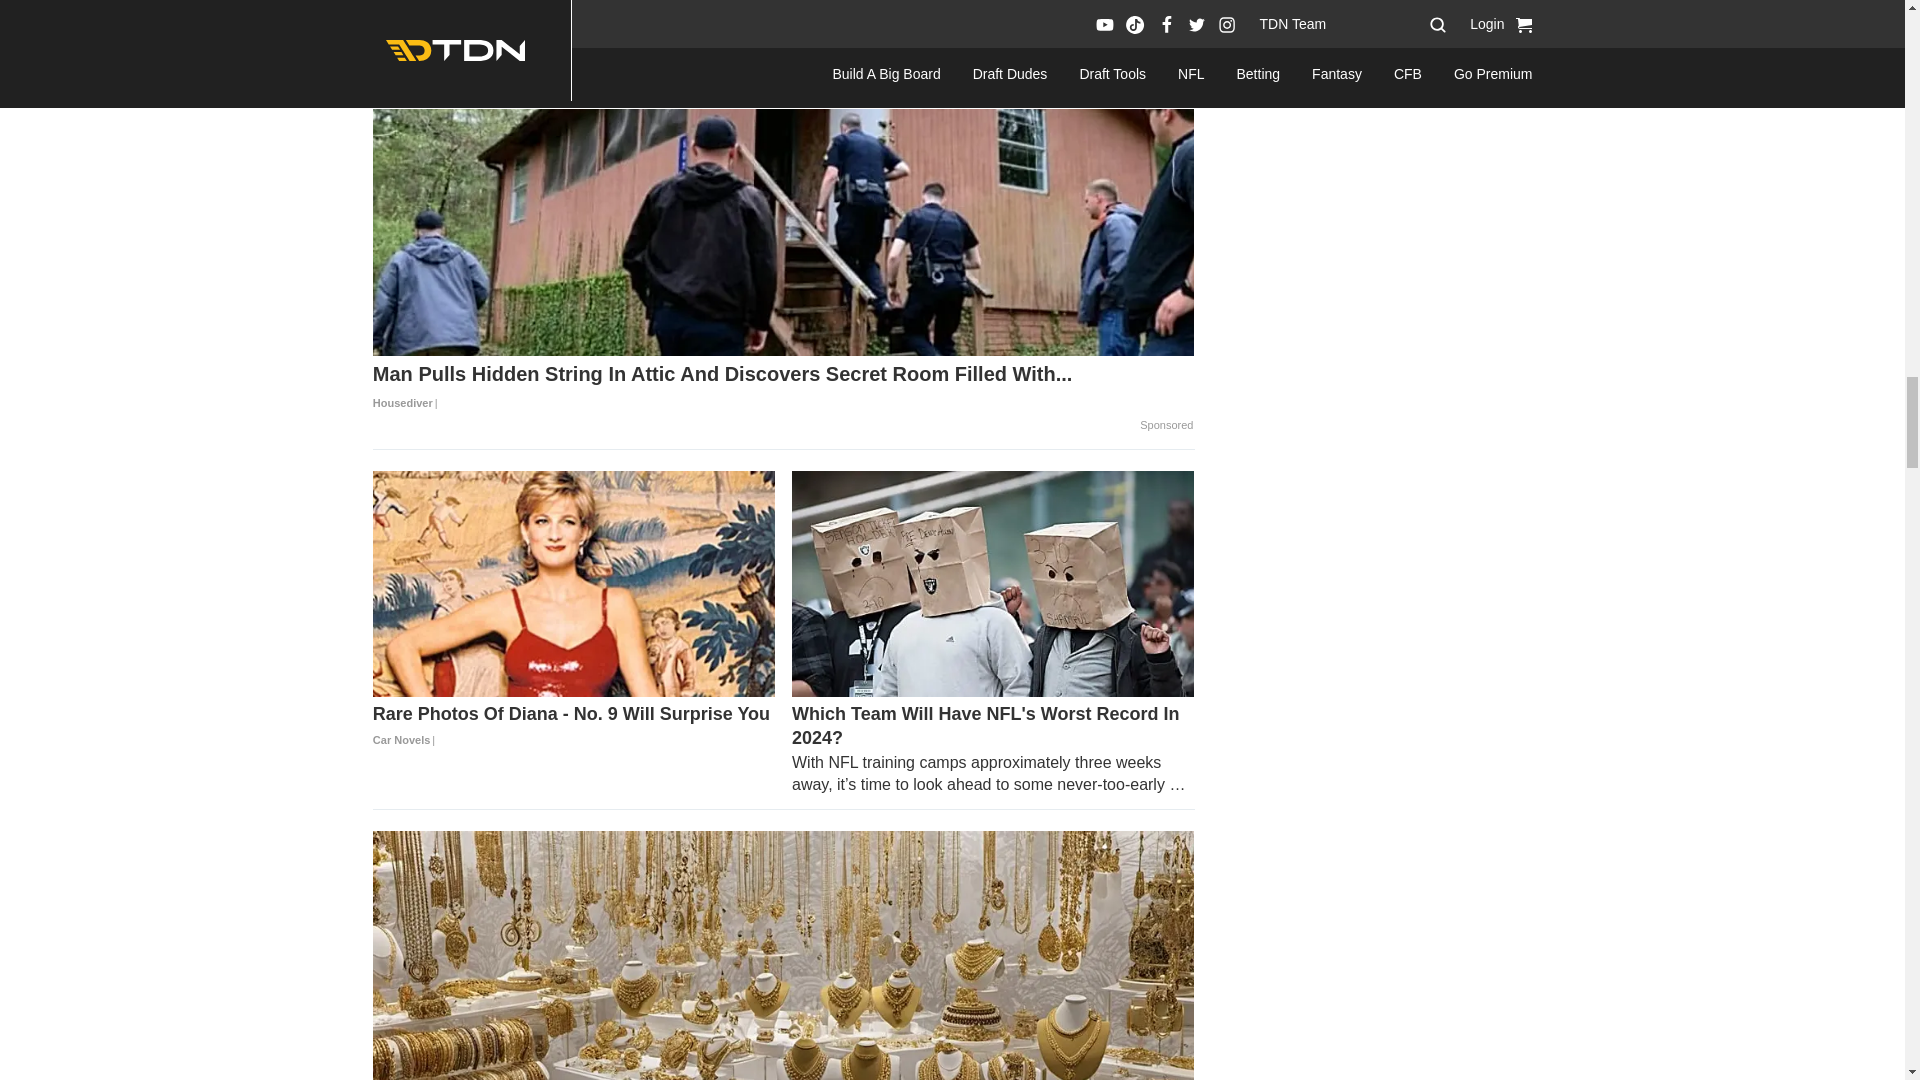 Image resolution: width=1920 pixels, height=1080 pixels. Describe the element at coordinates (992, 583) in the screenshot. I see `Which Team Will Have NFL's Worst Record In 2024?` at that location.